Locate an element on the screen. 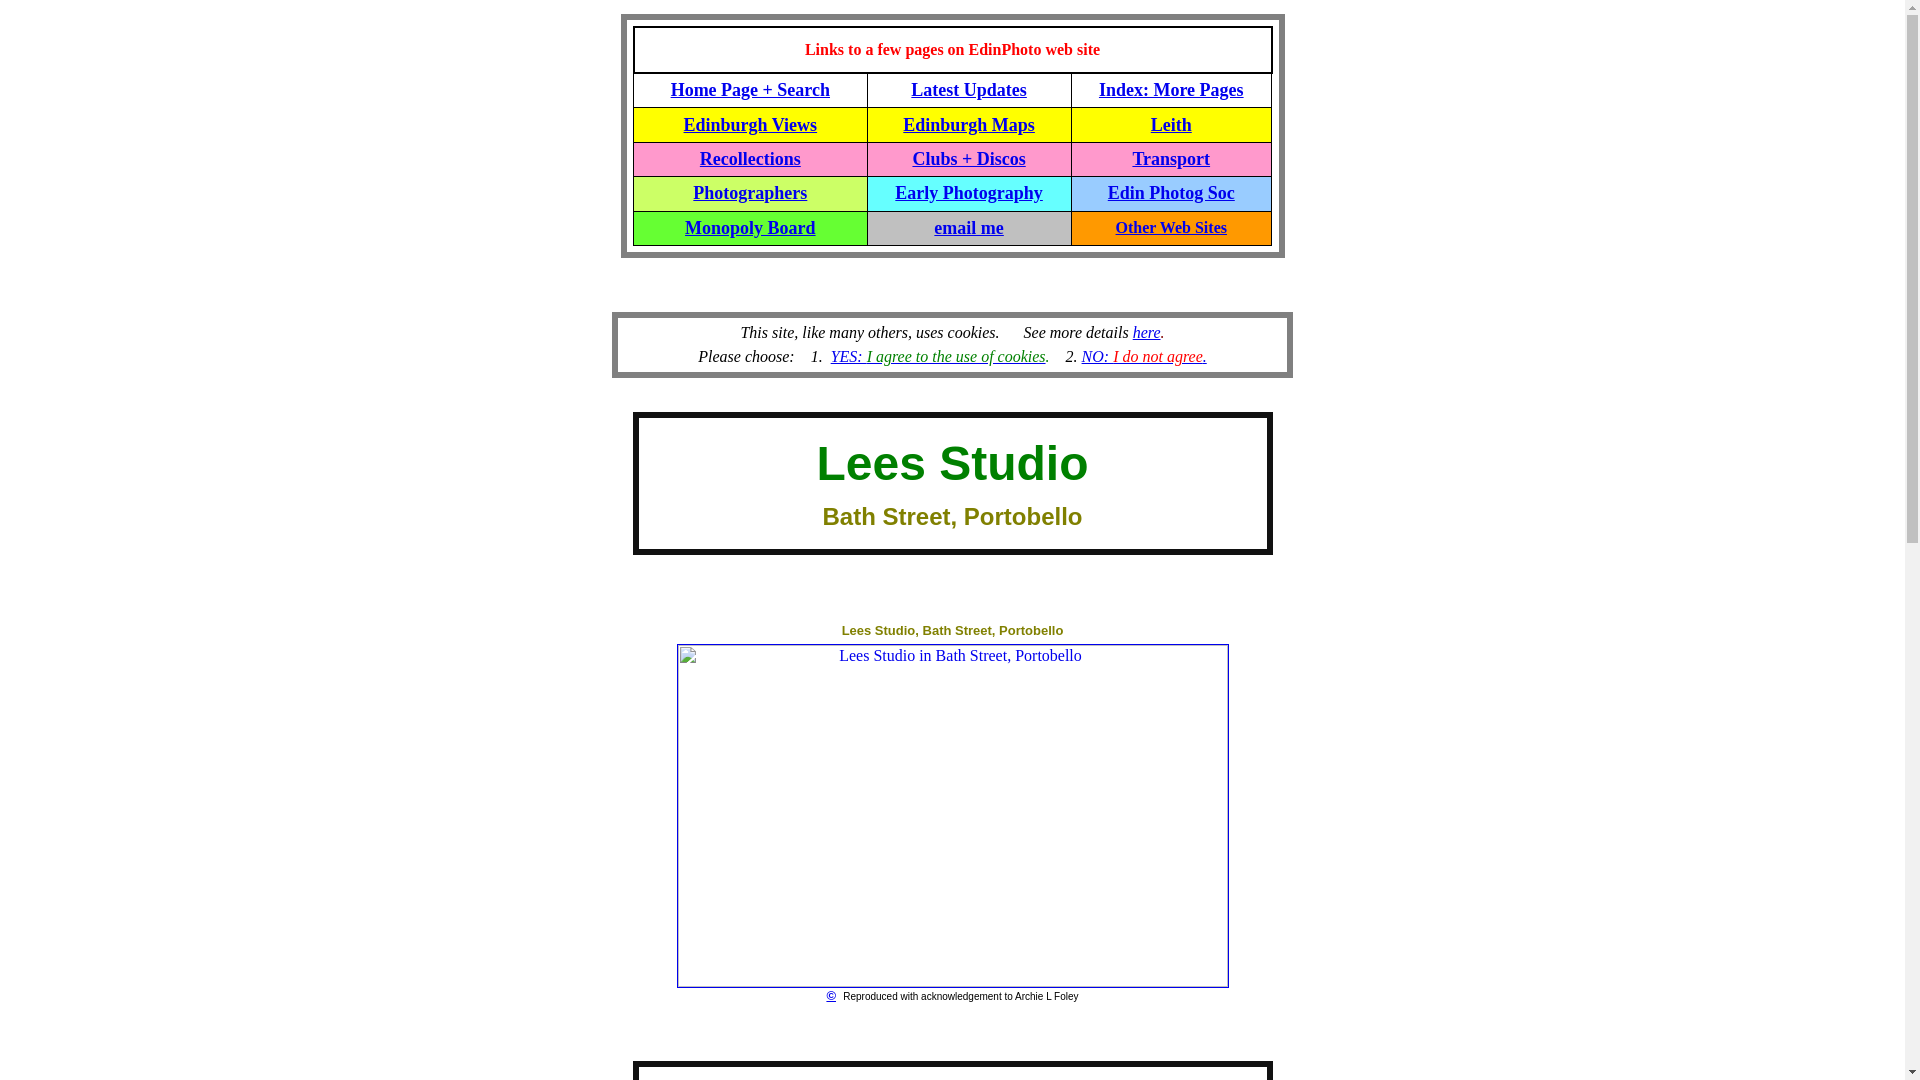  NO: I do not agree. is located at coordinates (1144, 356).